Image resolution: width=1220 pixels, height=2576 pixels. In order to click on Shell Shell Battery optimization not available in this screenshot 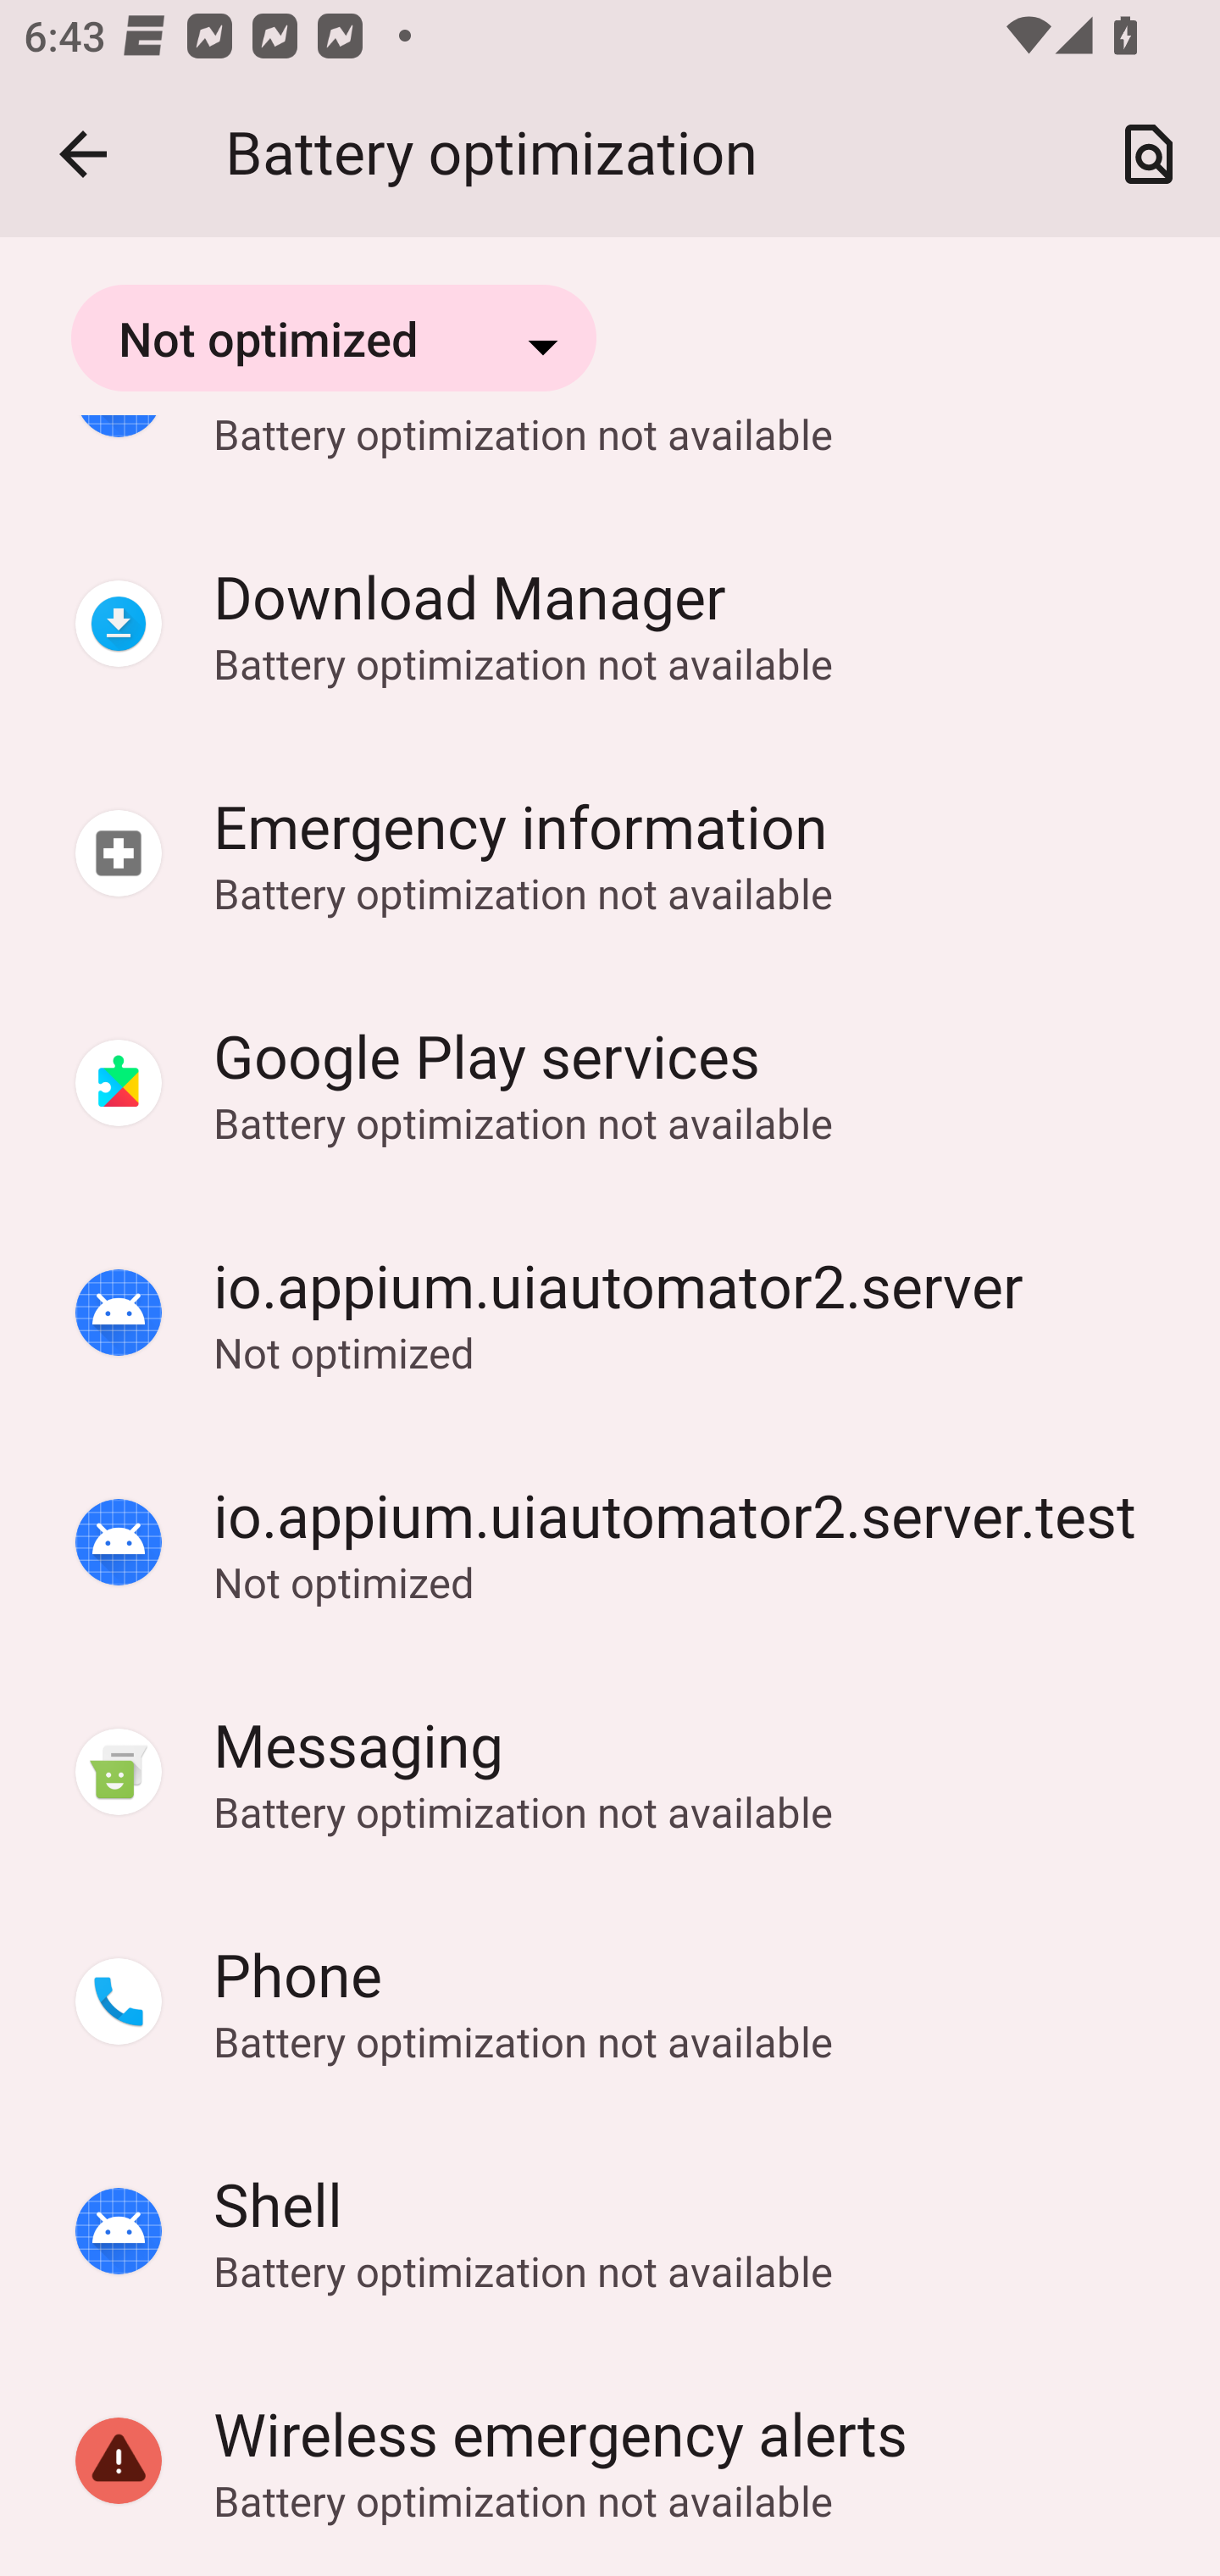, I will do `click(610, 2232)`.